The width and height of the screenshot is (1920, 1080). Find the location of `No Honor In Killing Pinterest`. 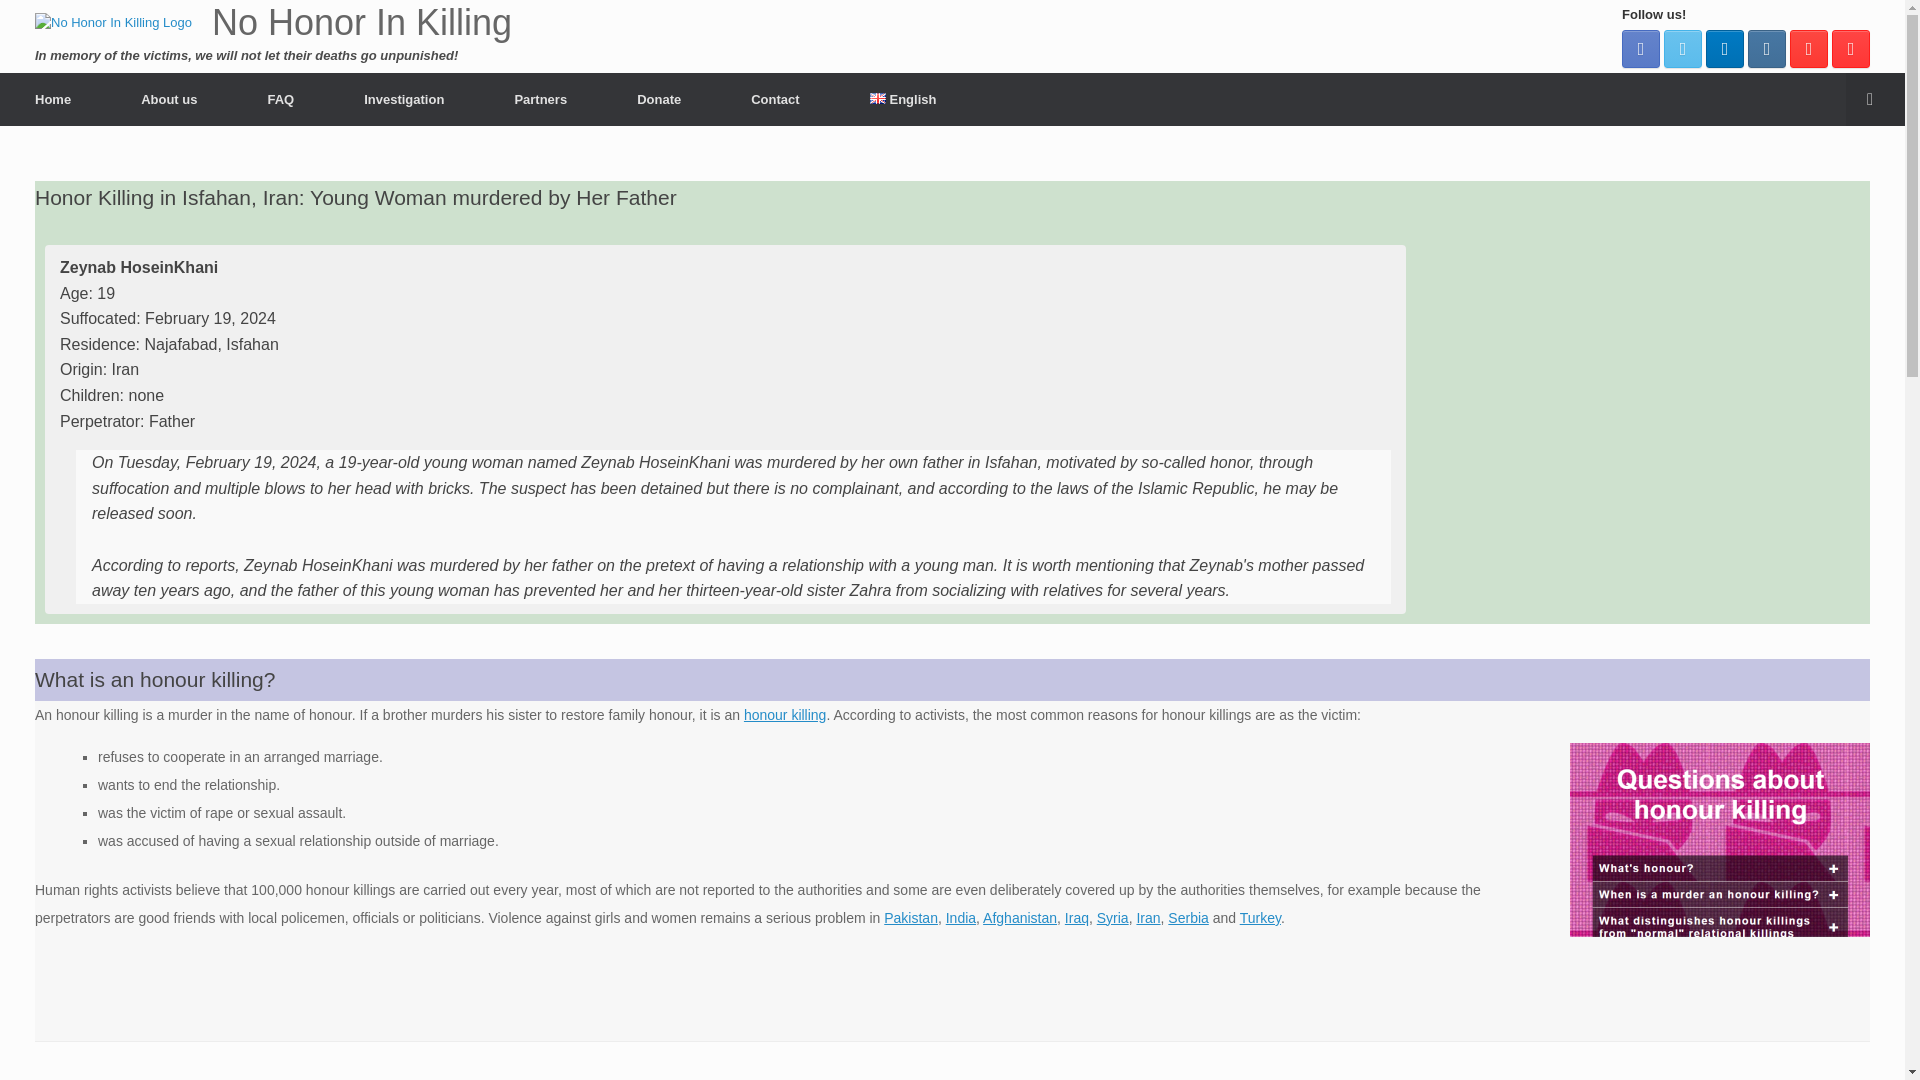

No Honor In Killing Pinterest is located at coordinates (1808, 49).